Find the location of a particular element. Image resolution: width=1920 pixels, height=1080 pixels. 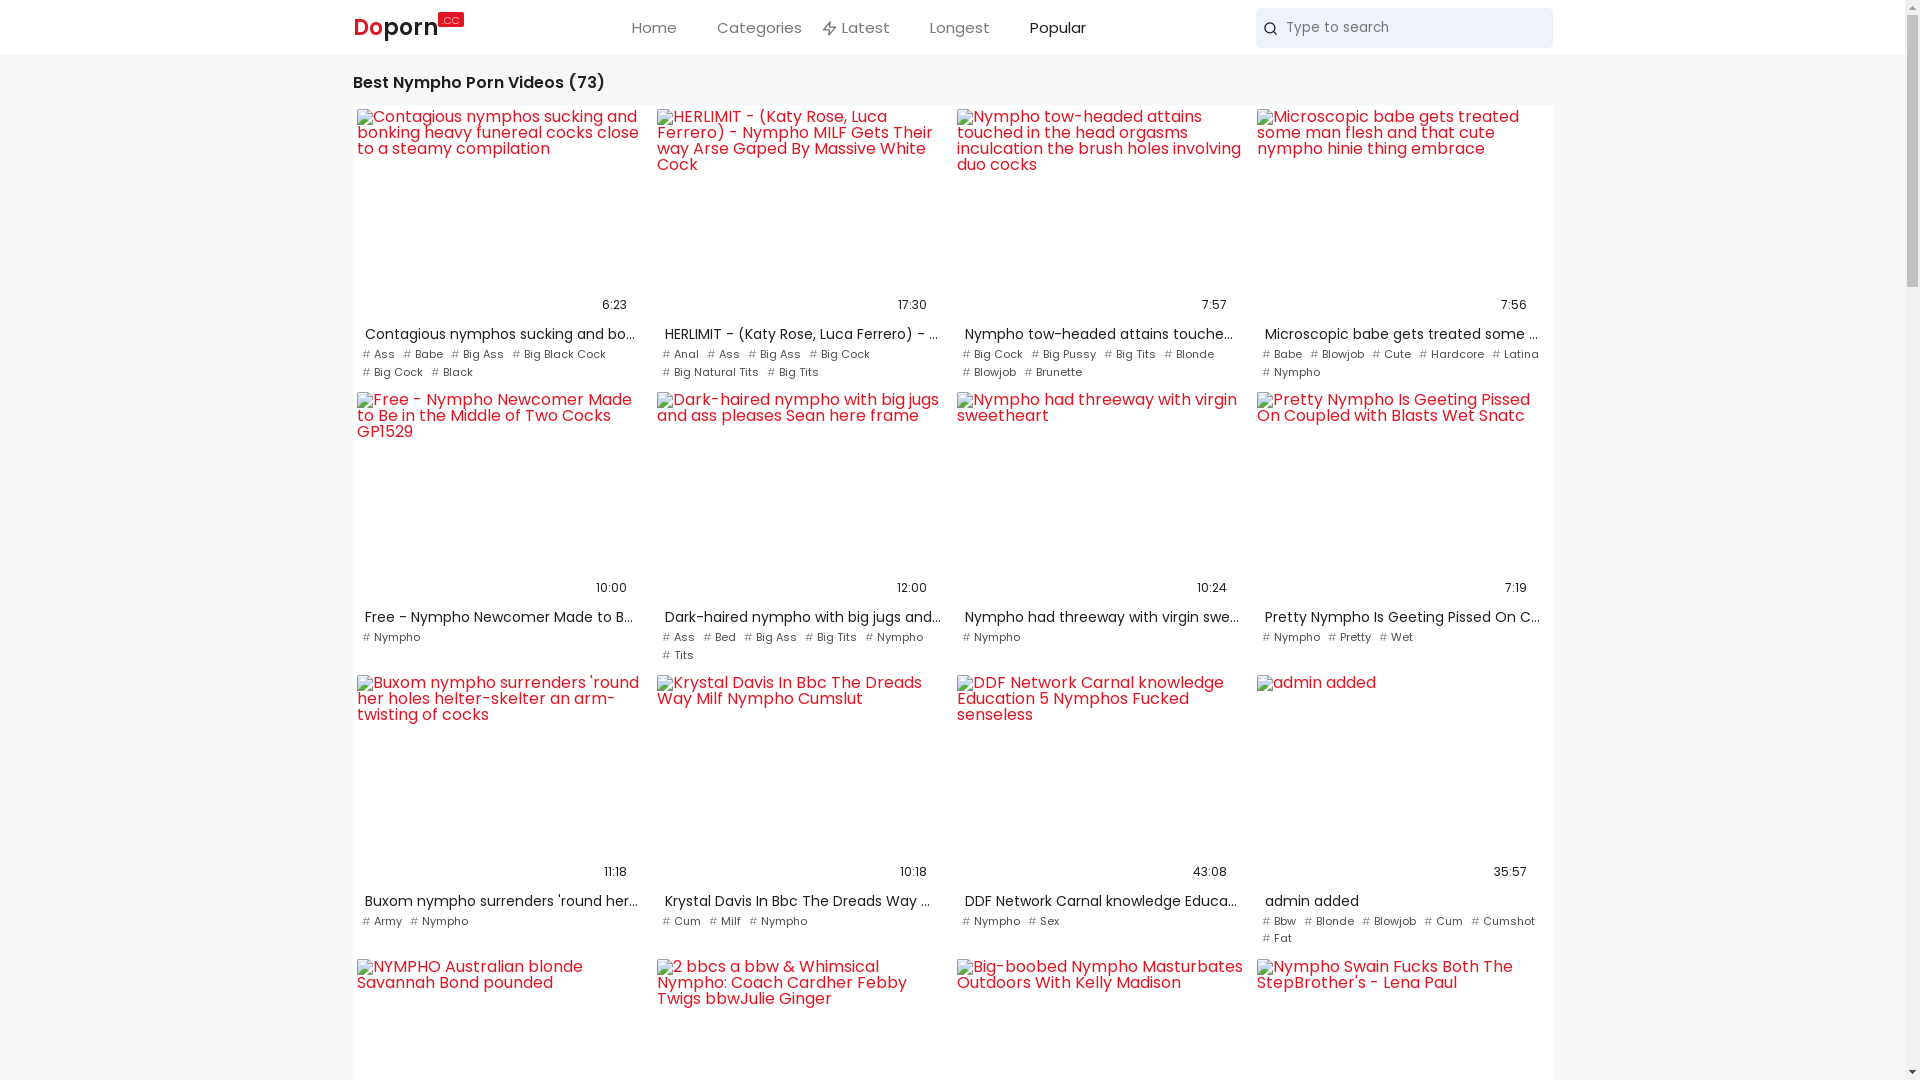

Cum is located at coordinates (682, 922).